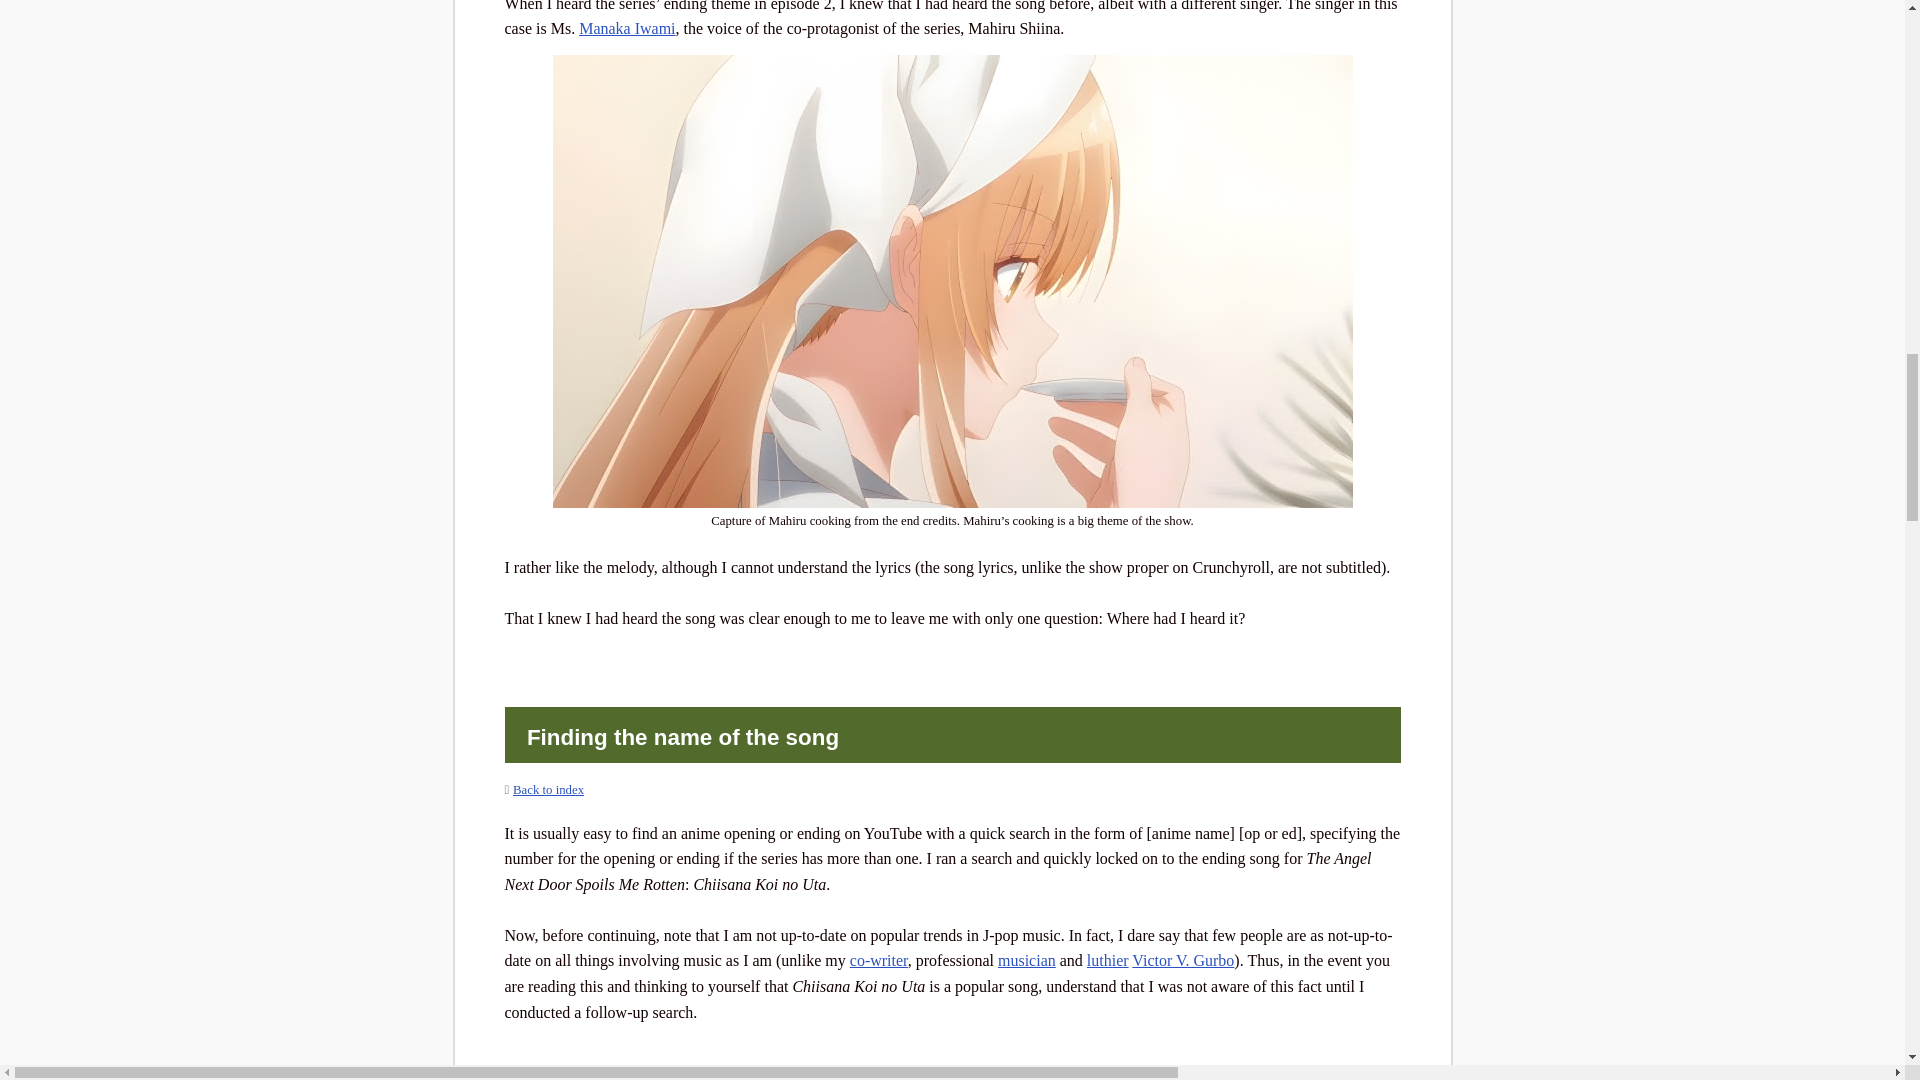 The width and height of the screenshot is (1920, 1080). I want to click on Back to index, so click(548, 790).